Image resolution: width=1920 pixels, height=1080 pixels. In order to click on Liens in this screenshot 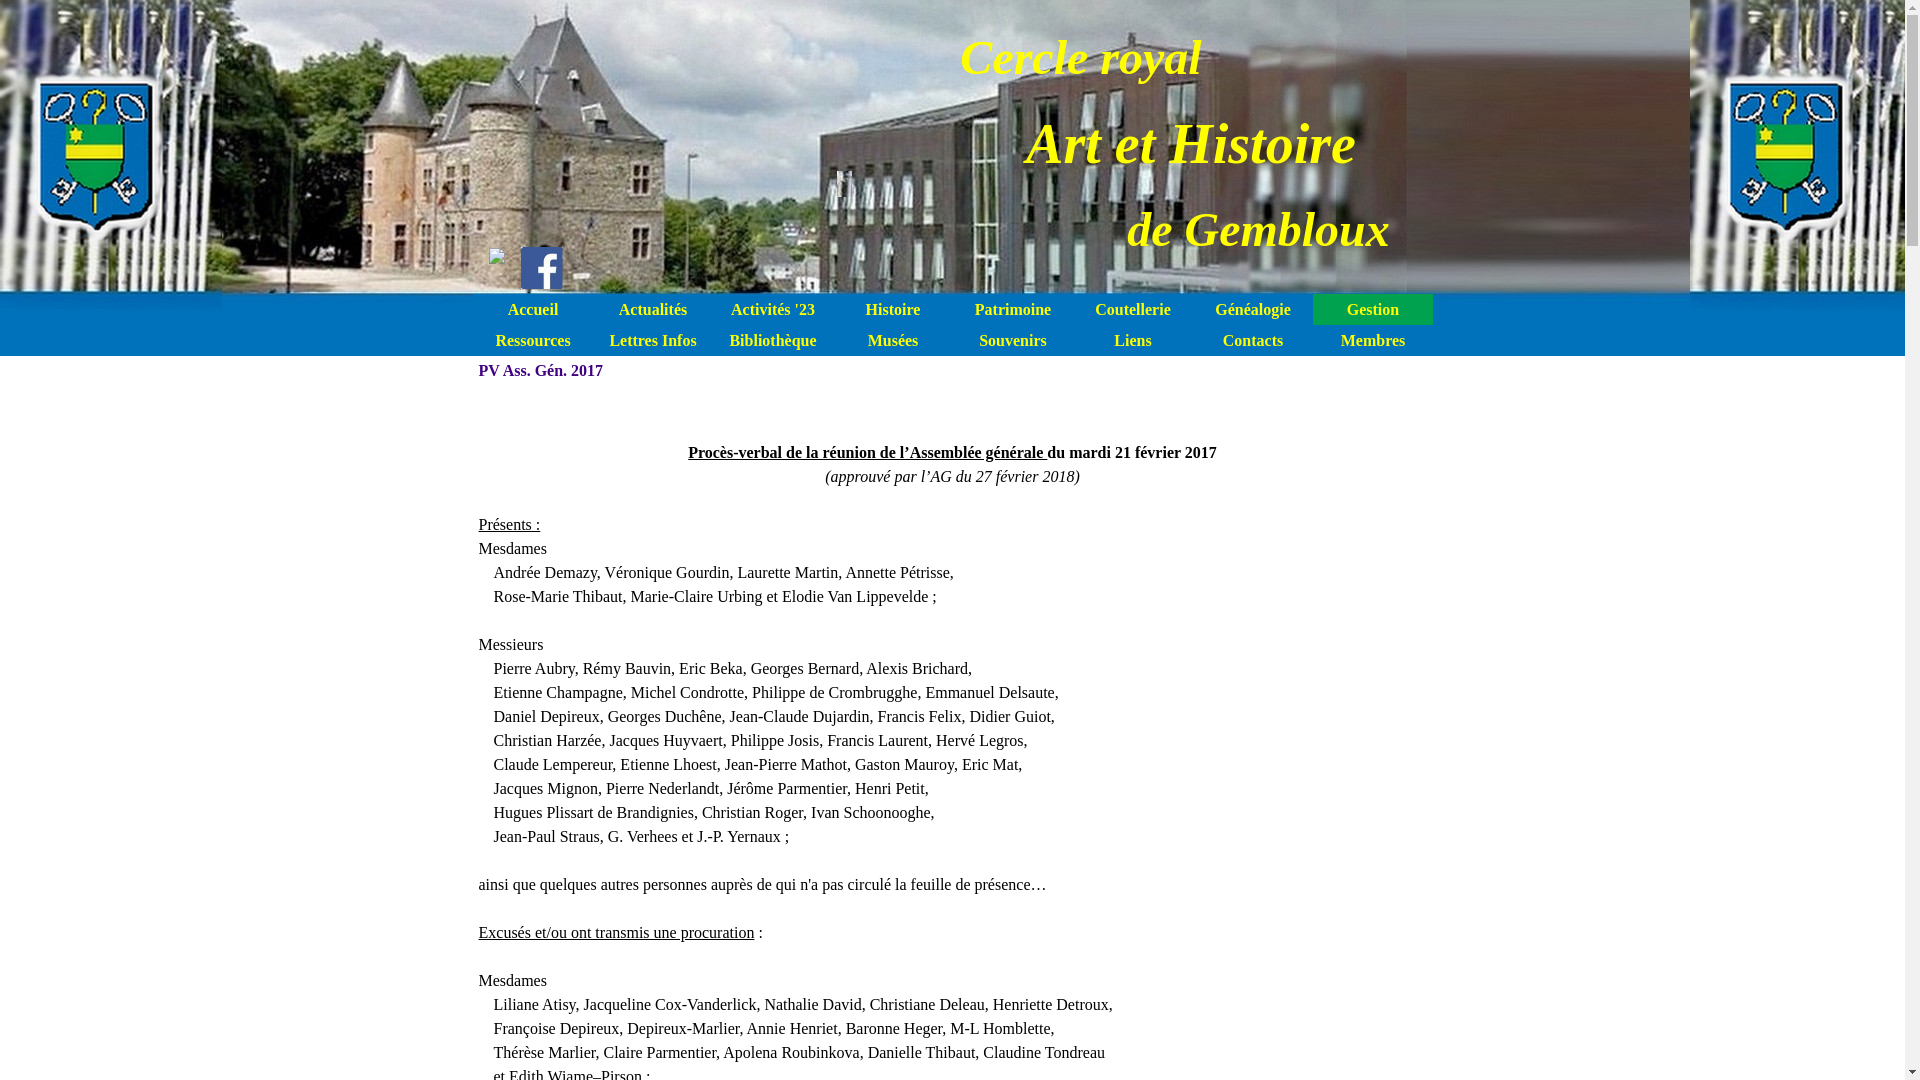, I will do `click(1133, 340)`.